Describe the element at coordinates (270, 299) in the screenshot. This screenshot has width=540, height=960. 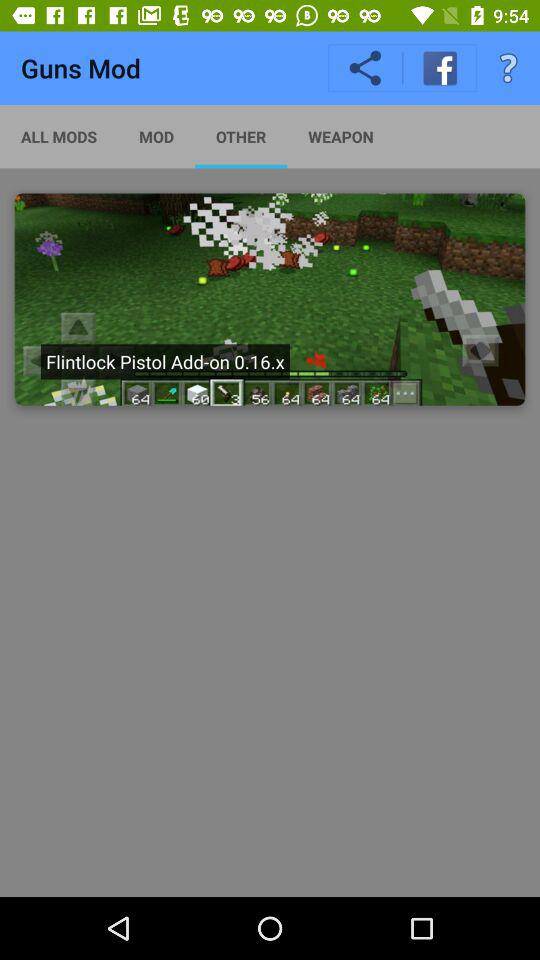
I see `flintlock pistol add-on 0.16.x minecraft thumbnail` at that location.